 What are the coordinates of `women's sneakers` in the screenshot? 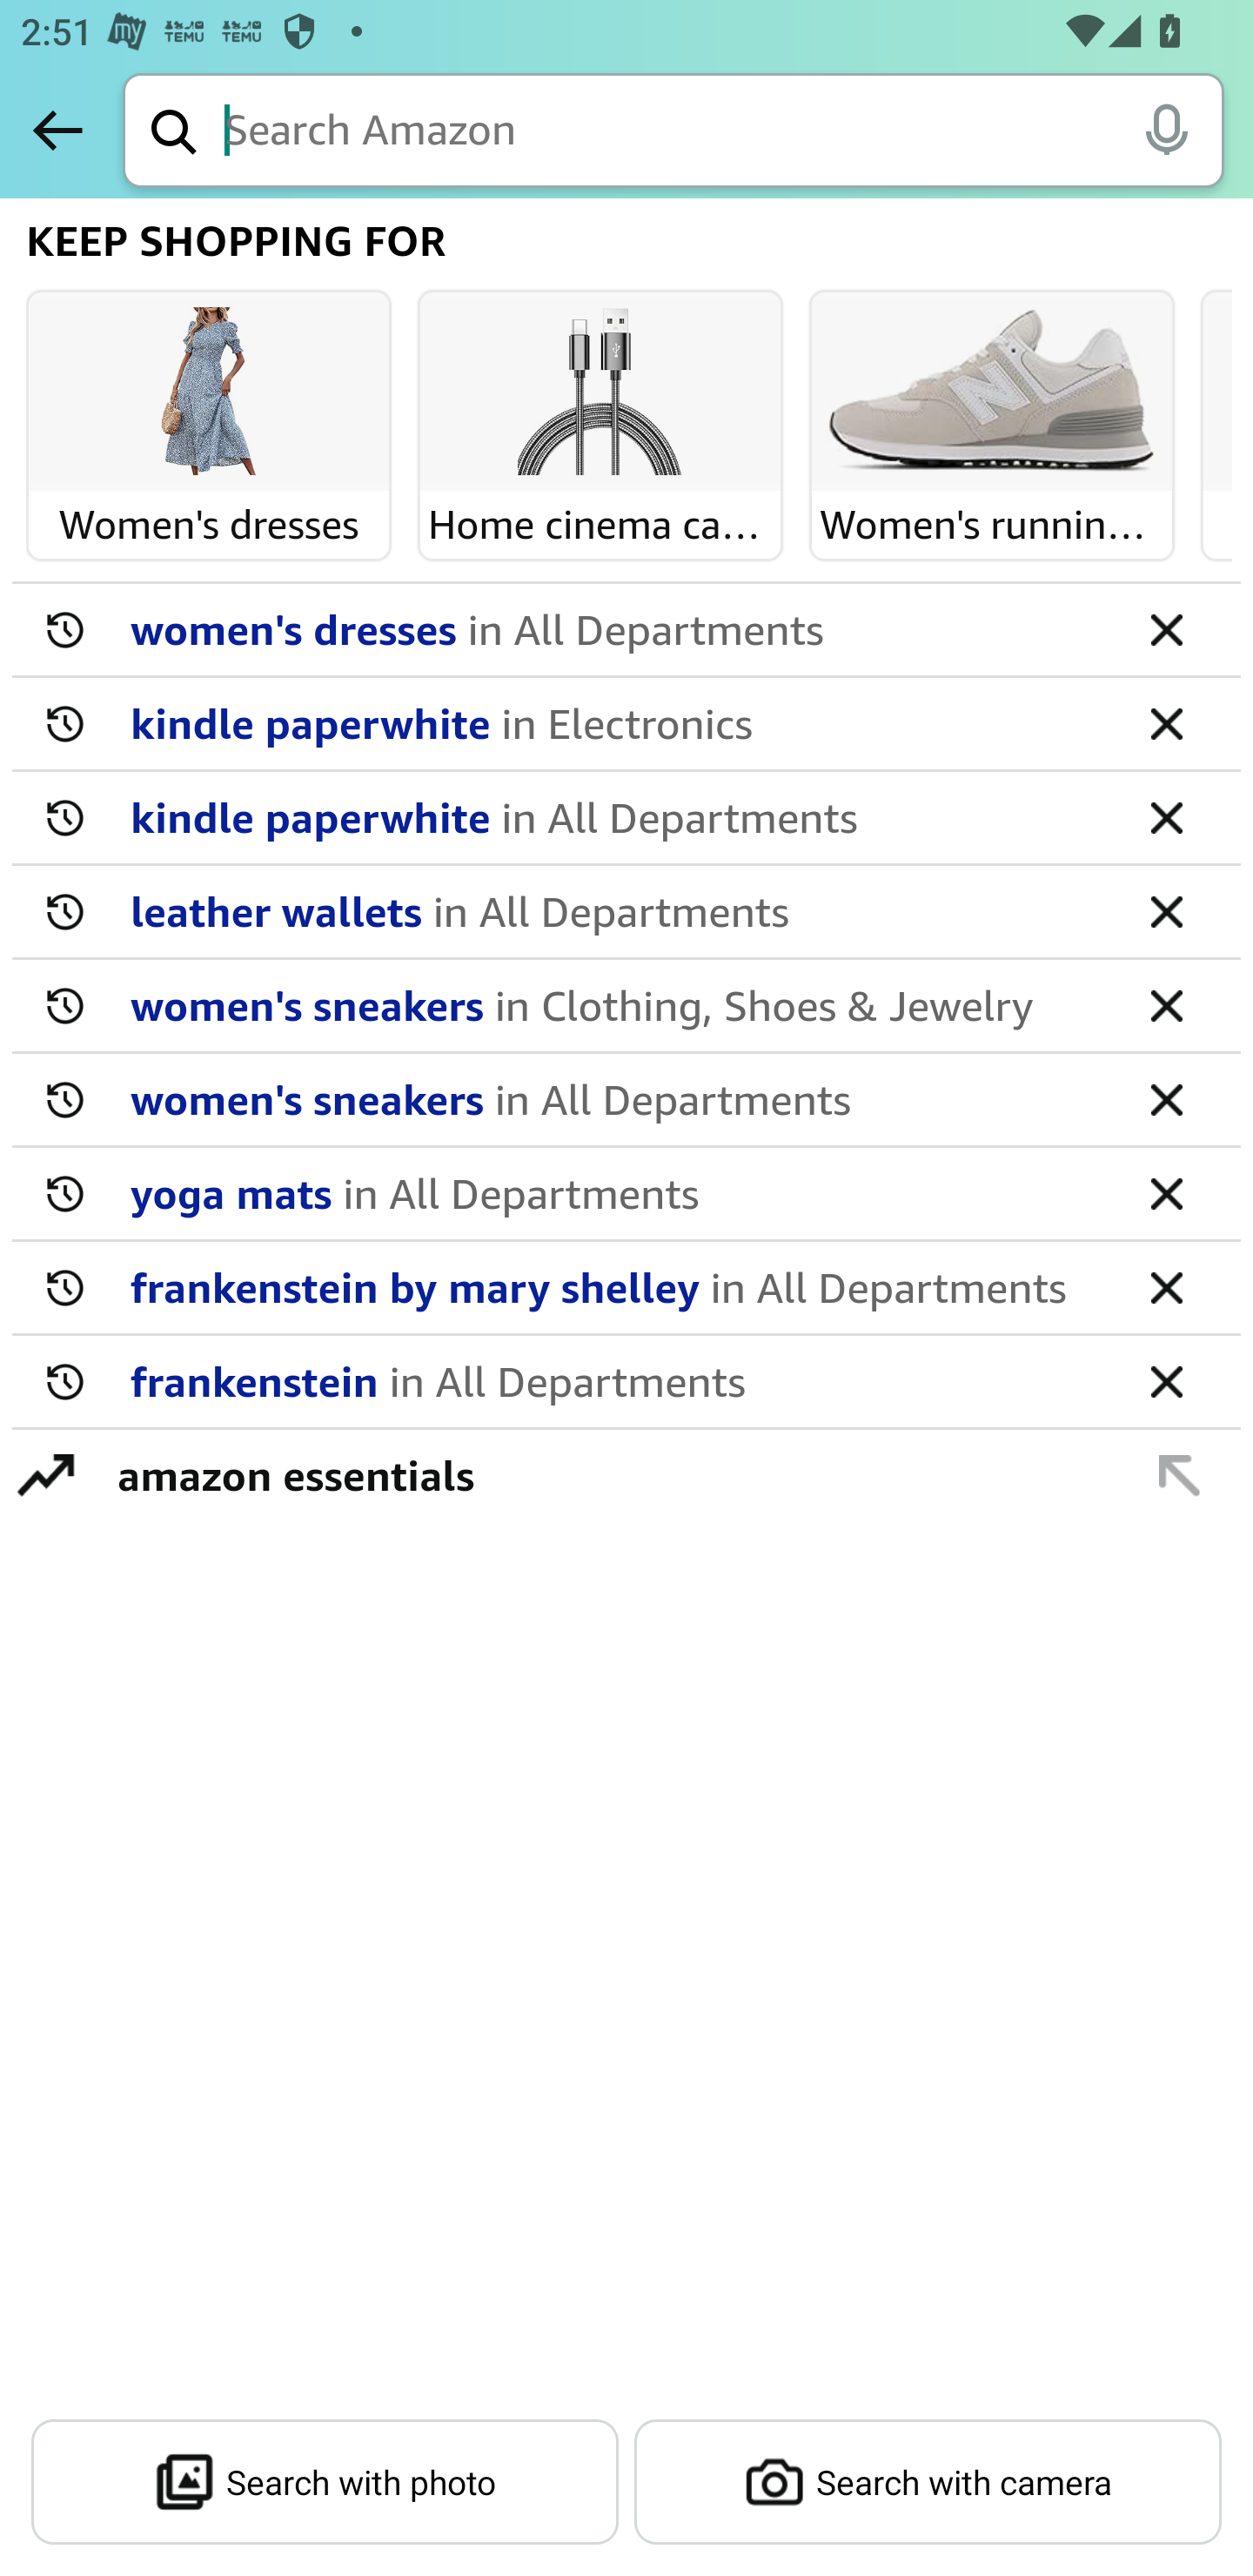 It's located at (615, 1004).